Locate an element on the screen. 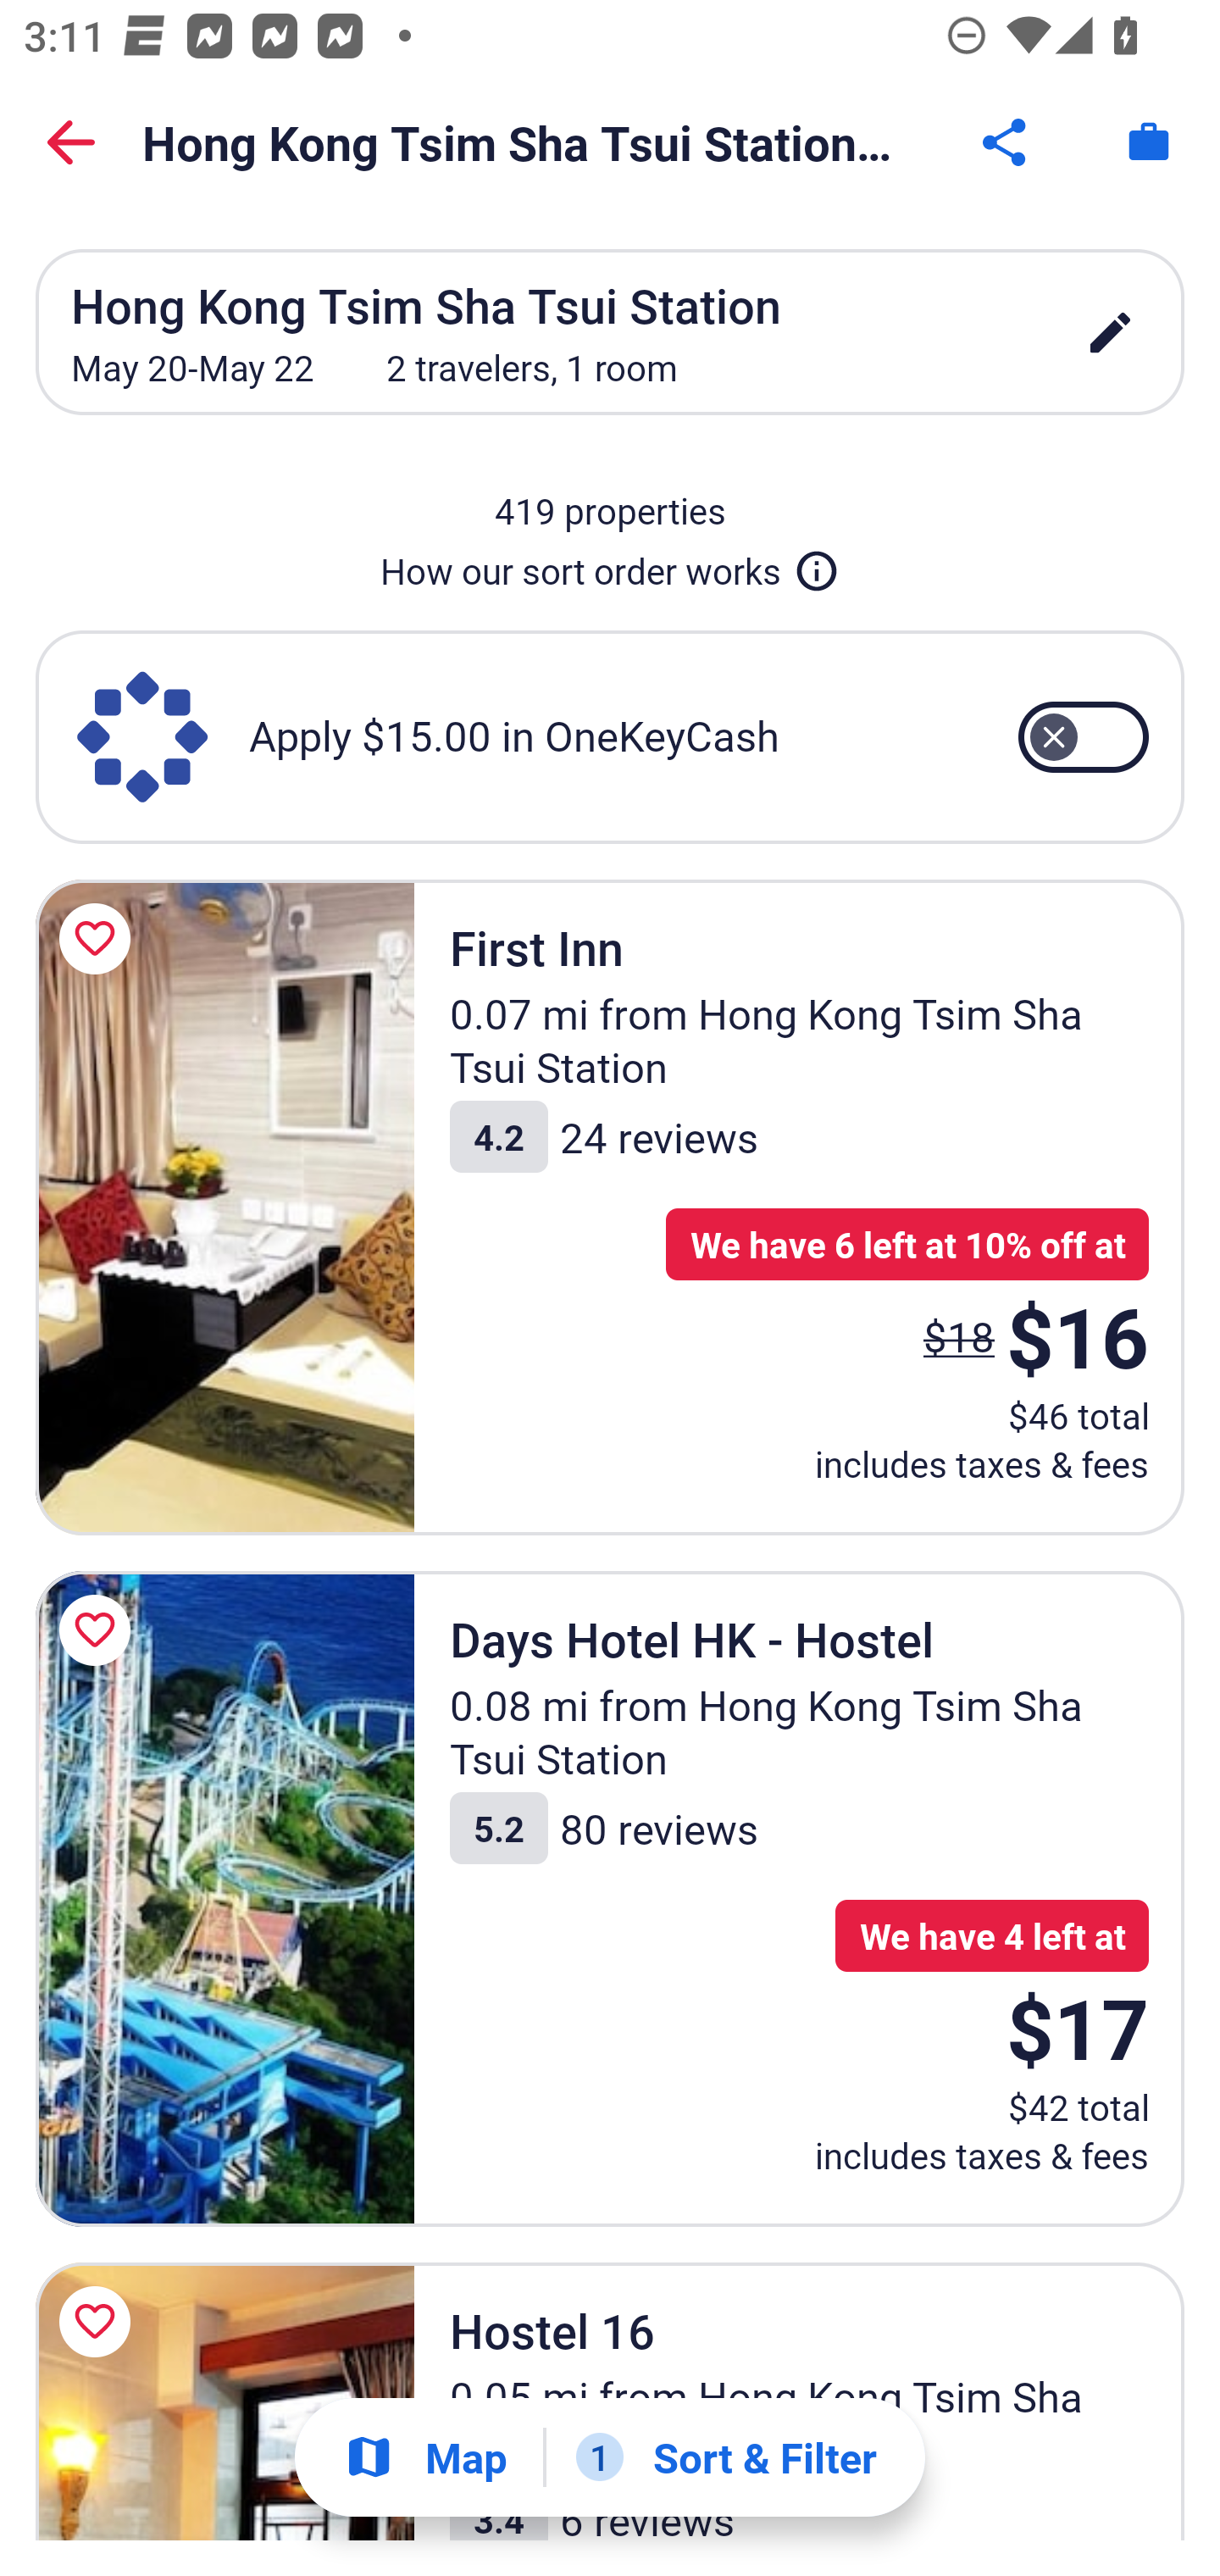  Show map Map Show map Button is located at coordinates (425, 2457).